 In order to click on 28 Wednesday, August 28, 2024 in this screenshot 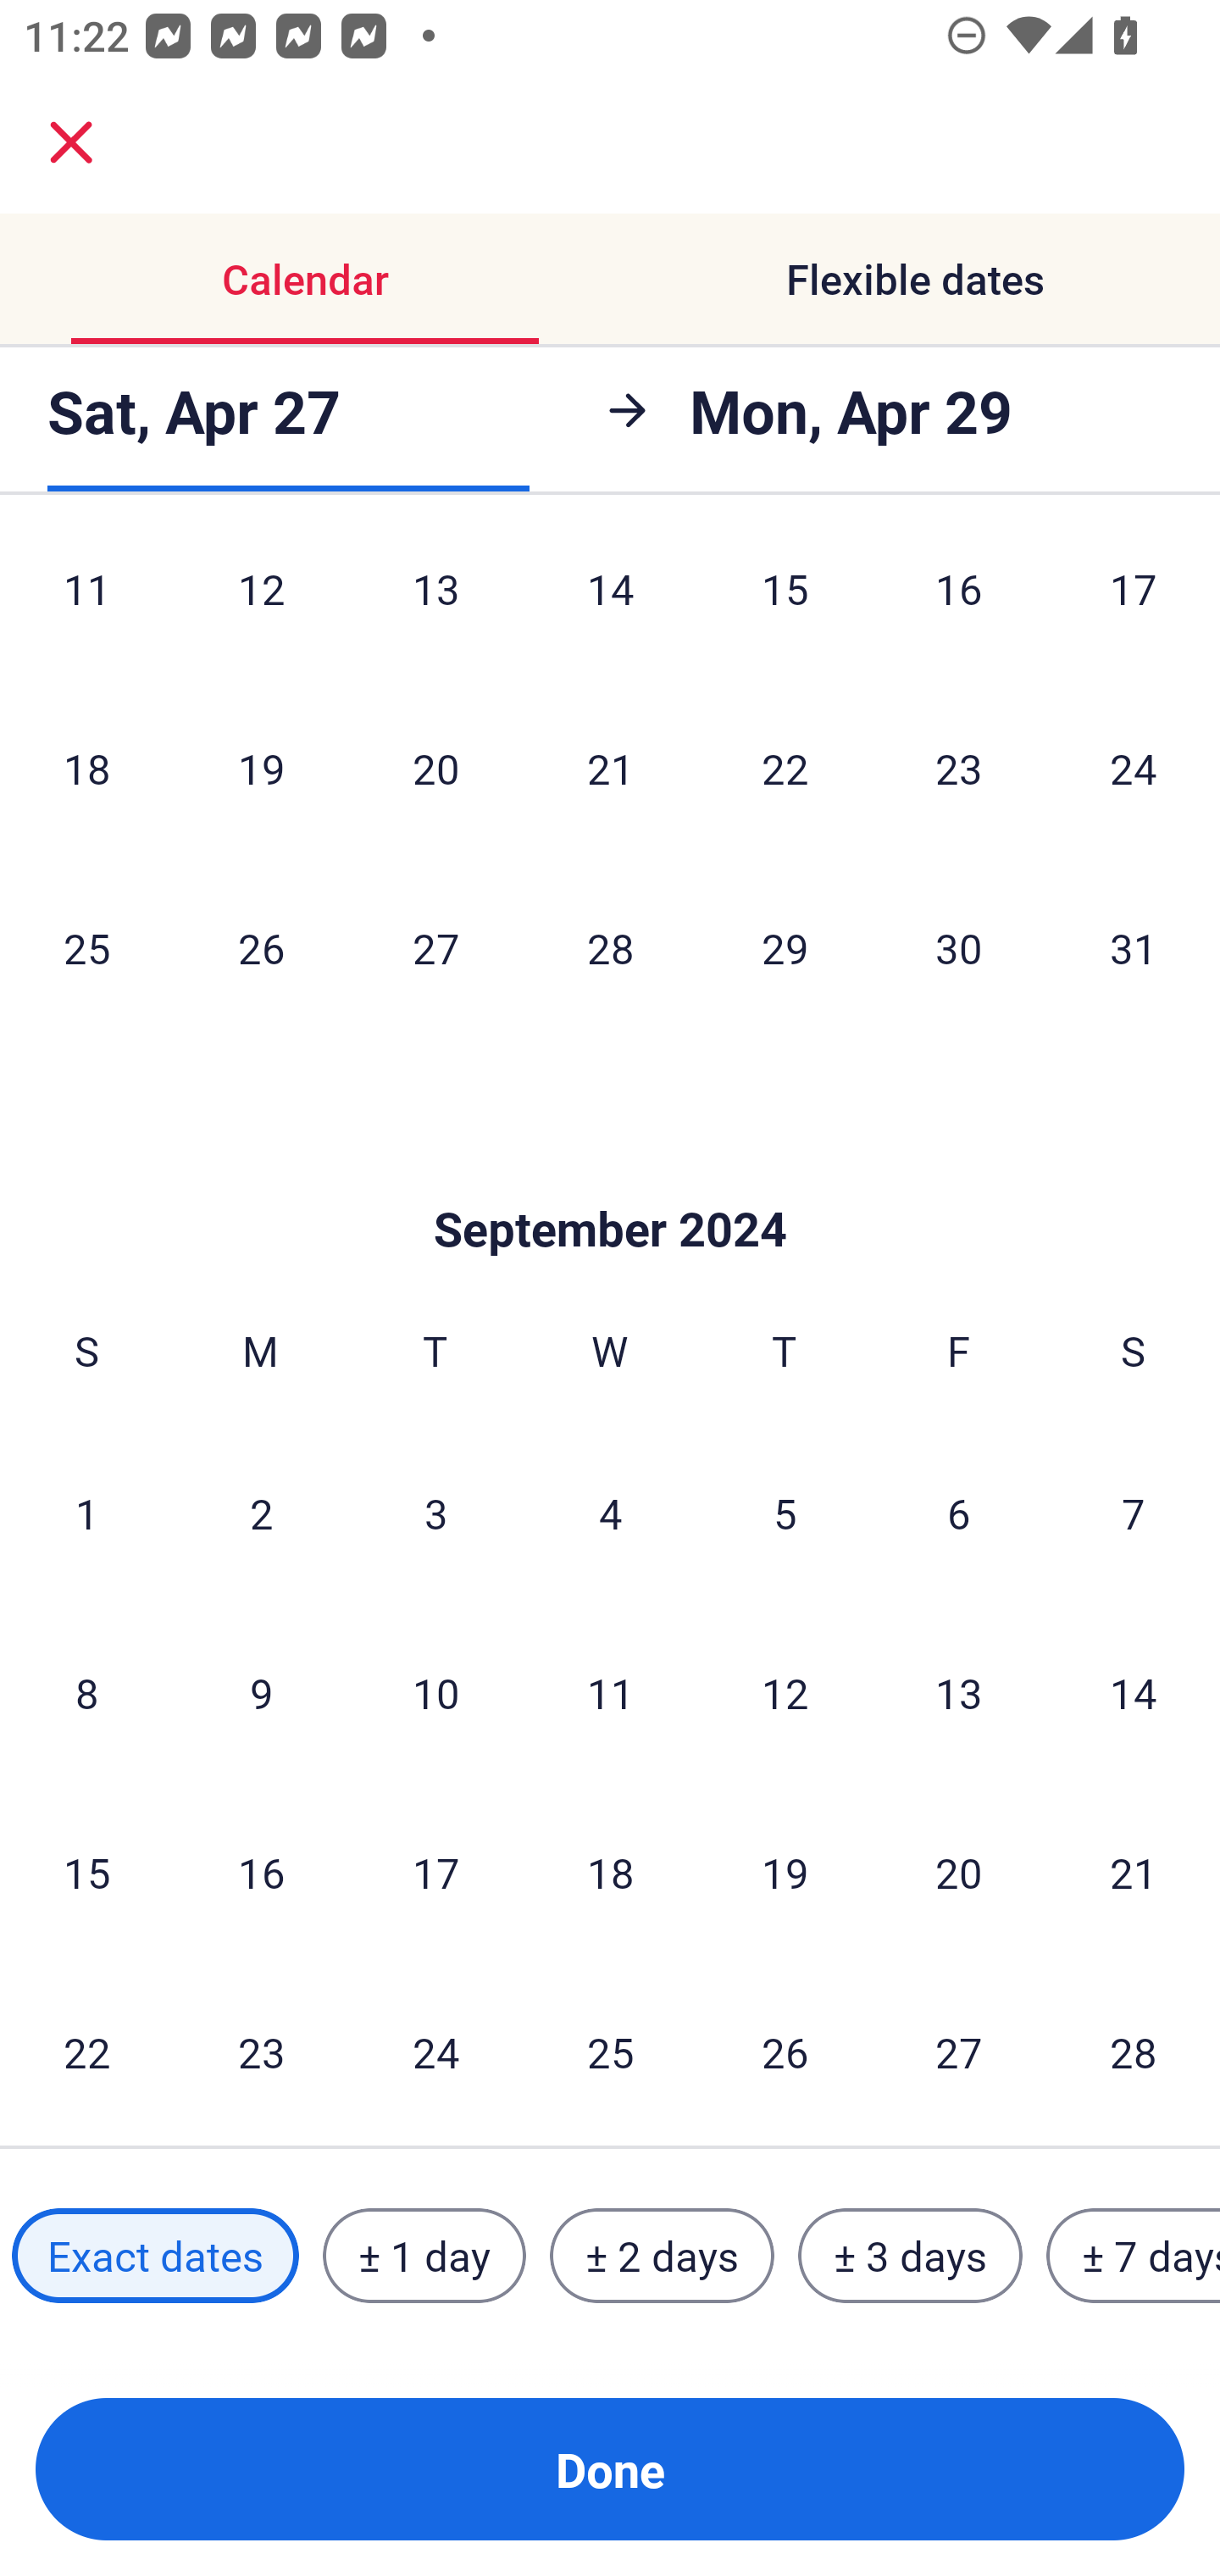, I will do `click(610, 947)`.